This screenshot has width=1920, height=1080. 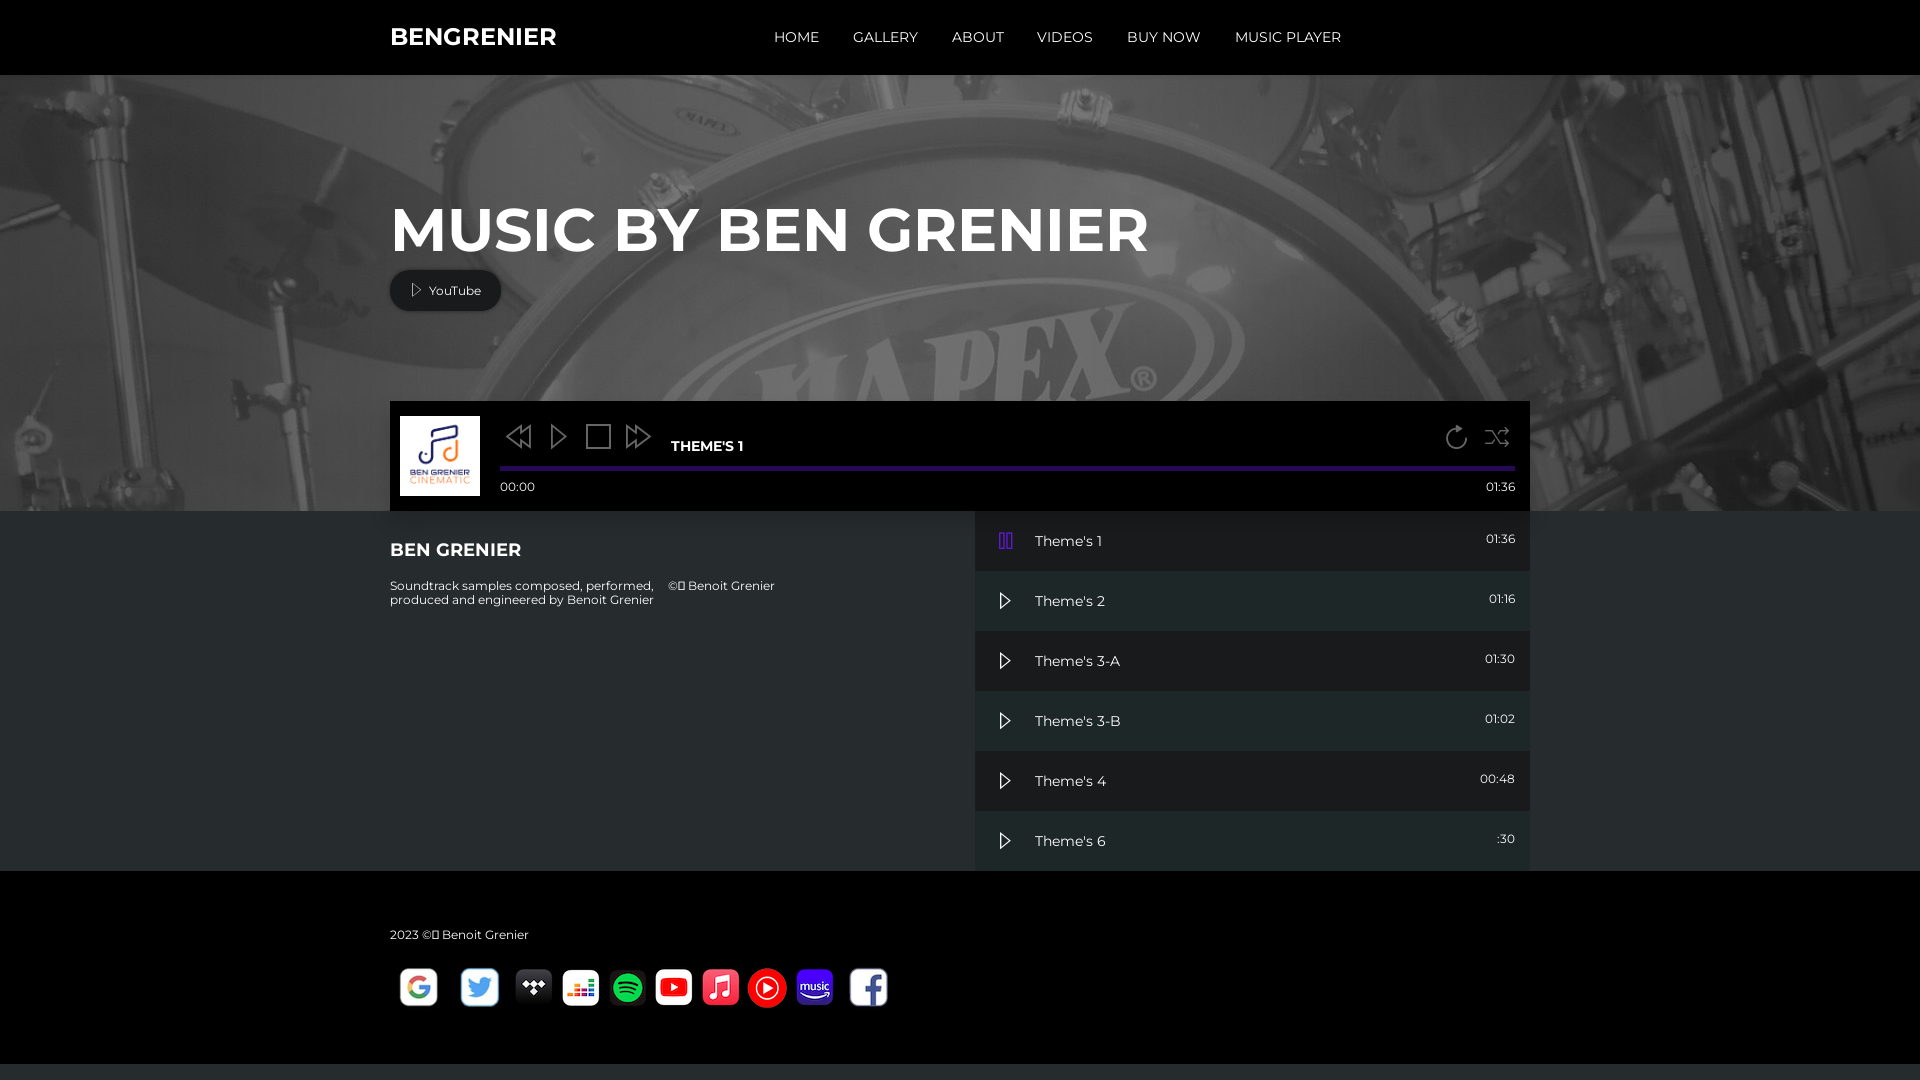 What do you see at coordinates (978, 37) in the screenshot?
I see `ABOUT` at bounding box center [978, 37].